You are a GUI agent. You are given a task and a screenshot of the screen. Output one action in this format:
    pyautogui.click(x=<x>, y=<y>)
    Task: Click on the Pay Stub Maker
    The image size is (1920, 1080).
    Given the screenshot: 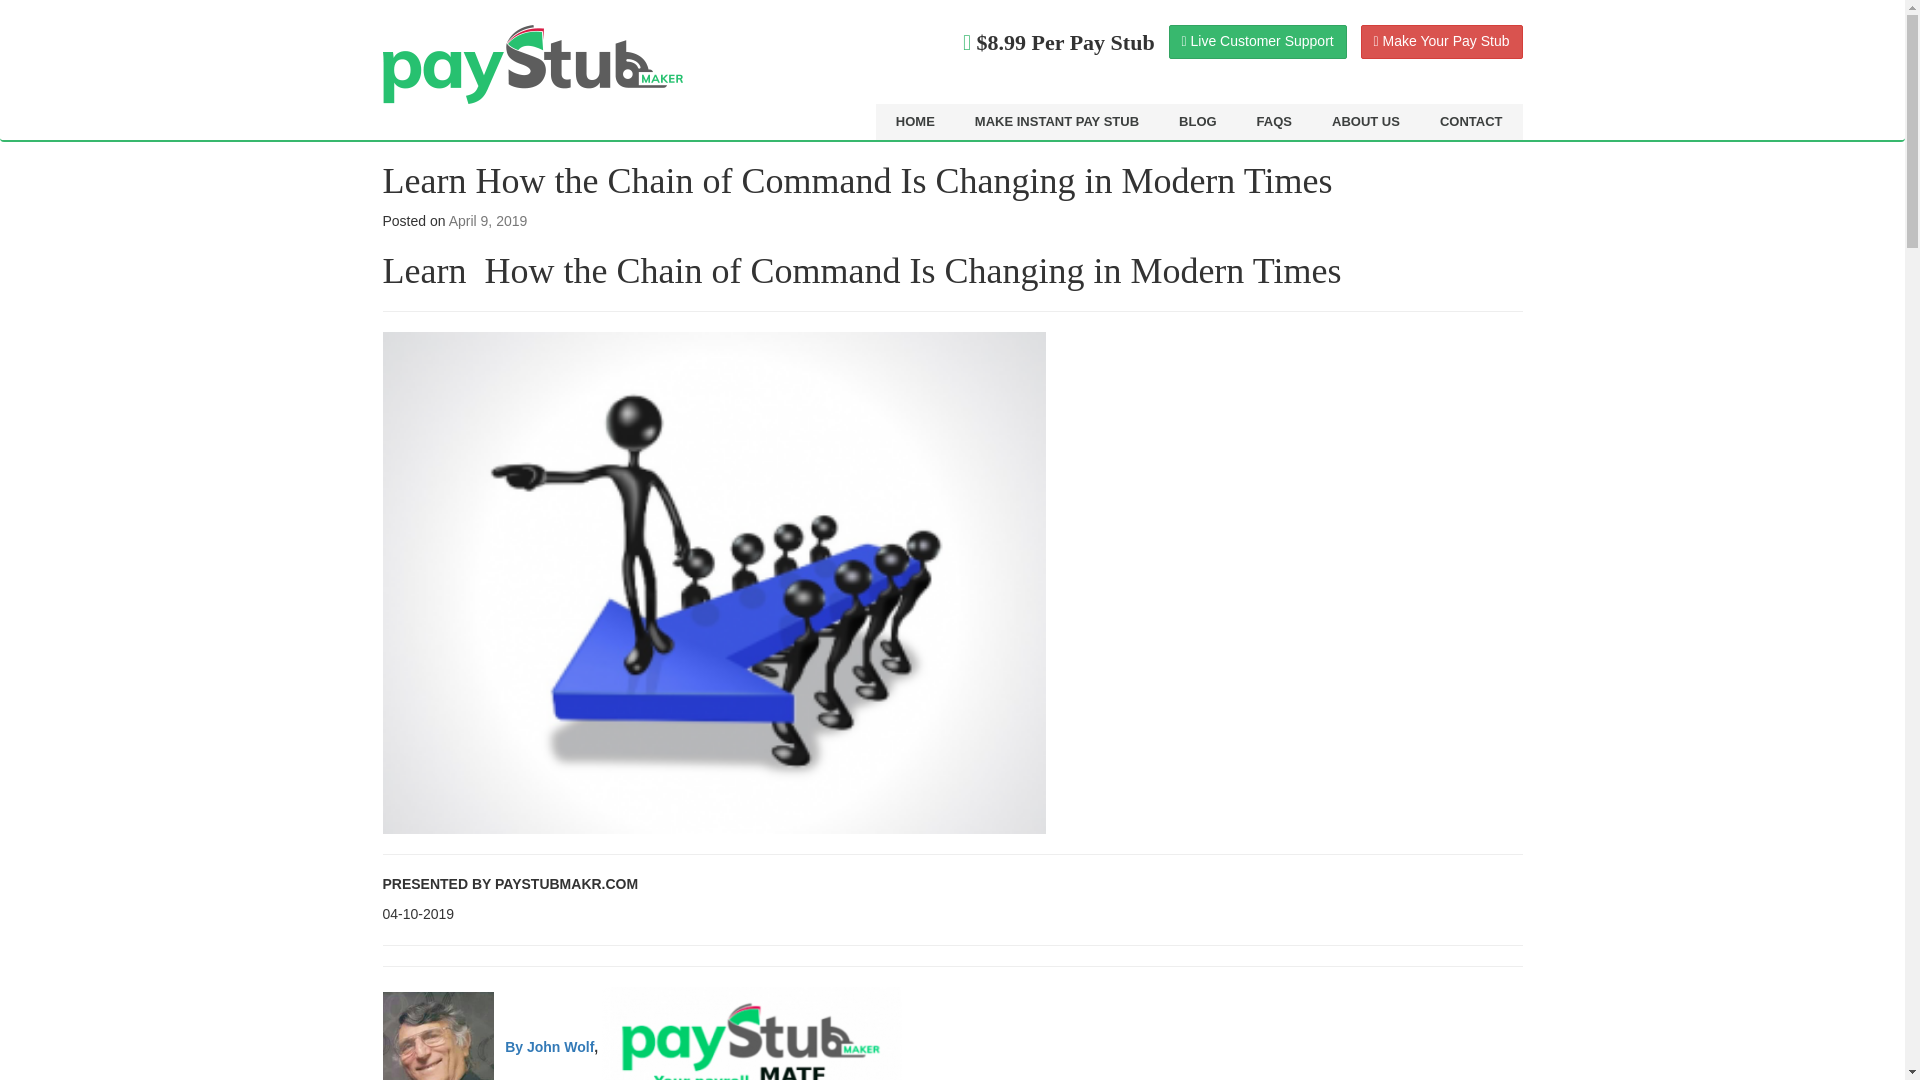 What is the action you would take?
    pyautogui.click(x=532, y=64)
    